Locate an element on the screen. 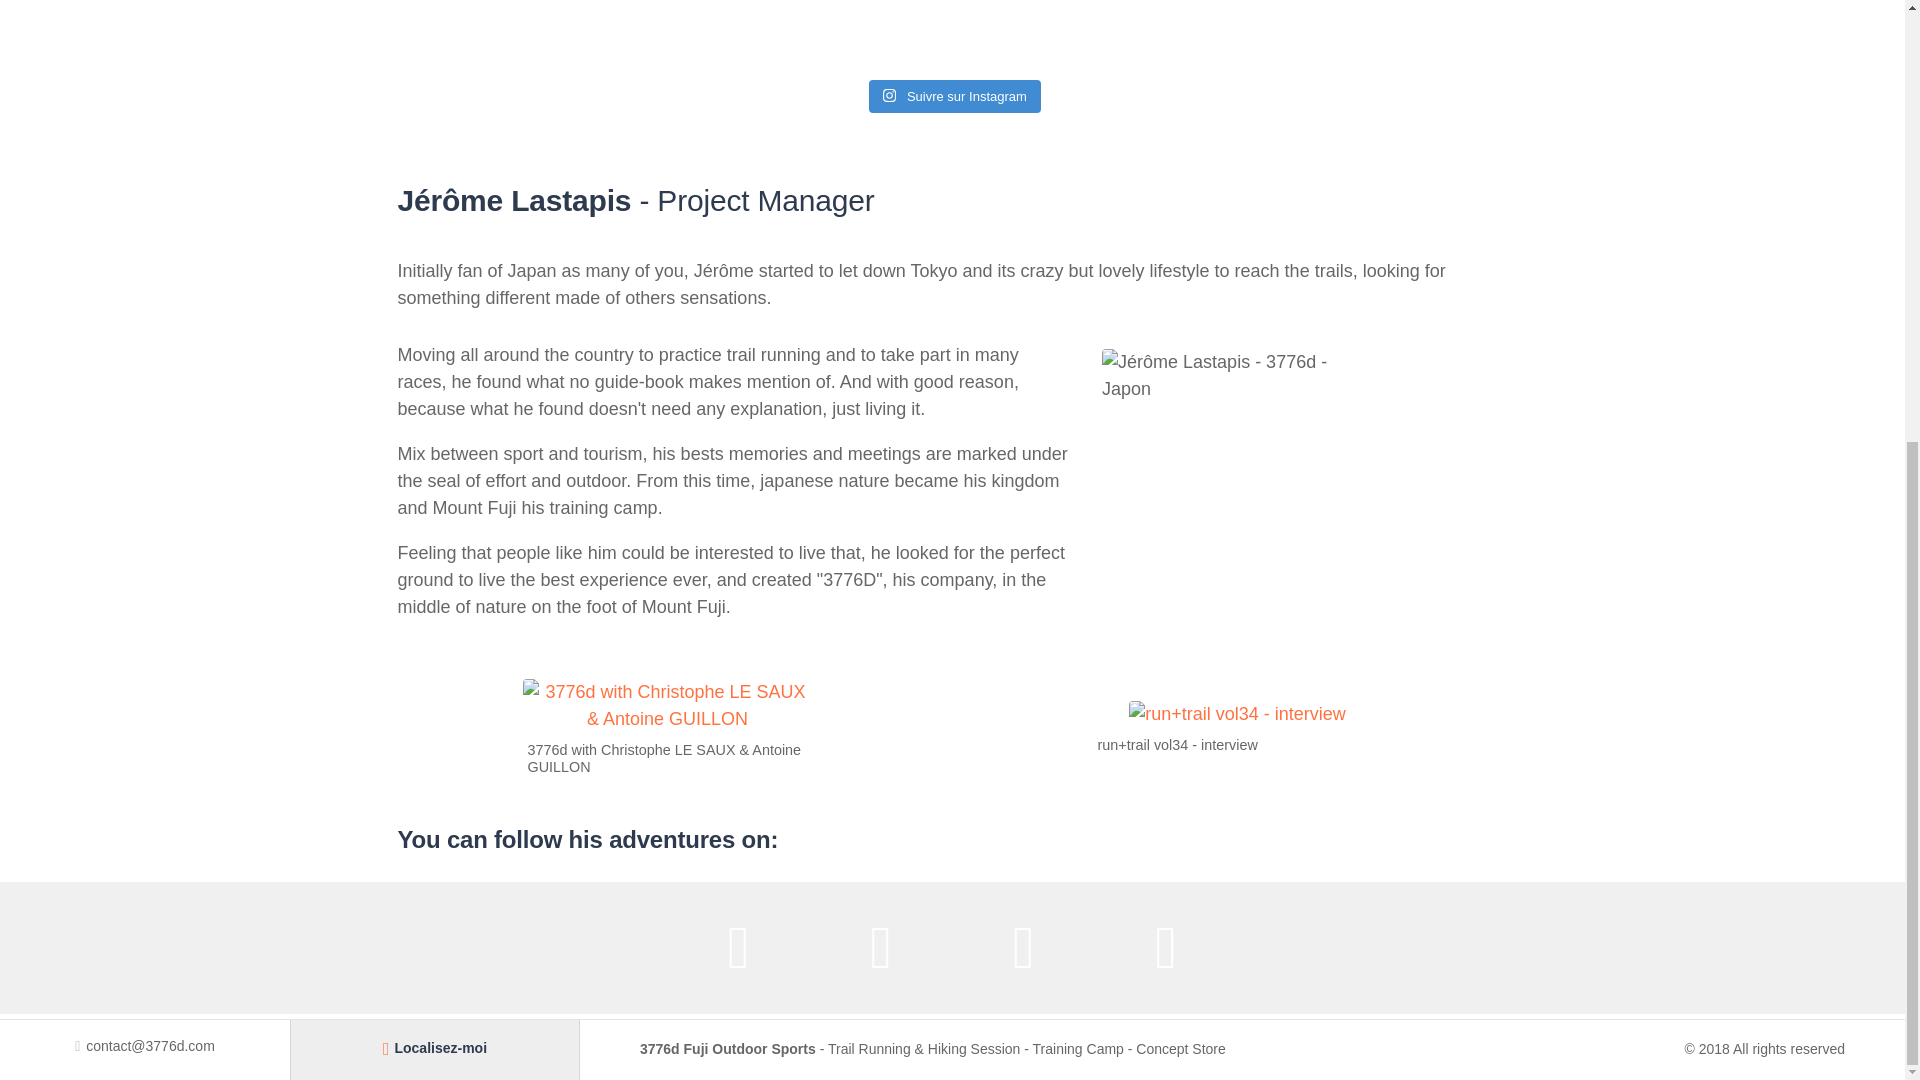 Image resolution: width=1920 pixels, height=1080 pixels. Twitter is located at coordinates (880, 948).